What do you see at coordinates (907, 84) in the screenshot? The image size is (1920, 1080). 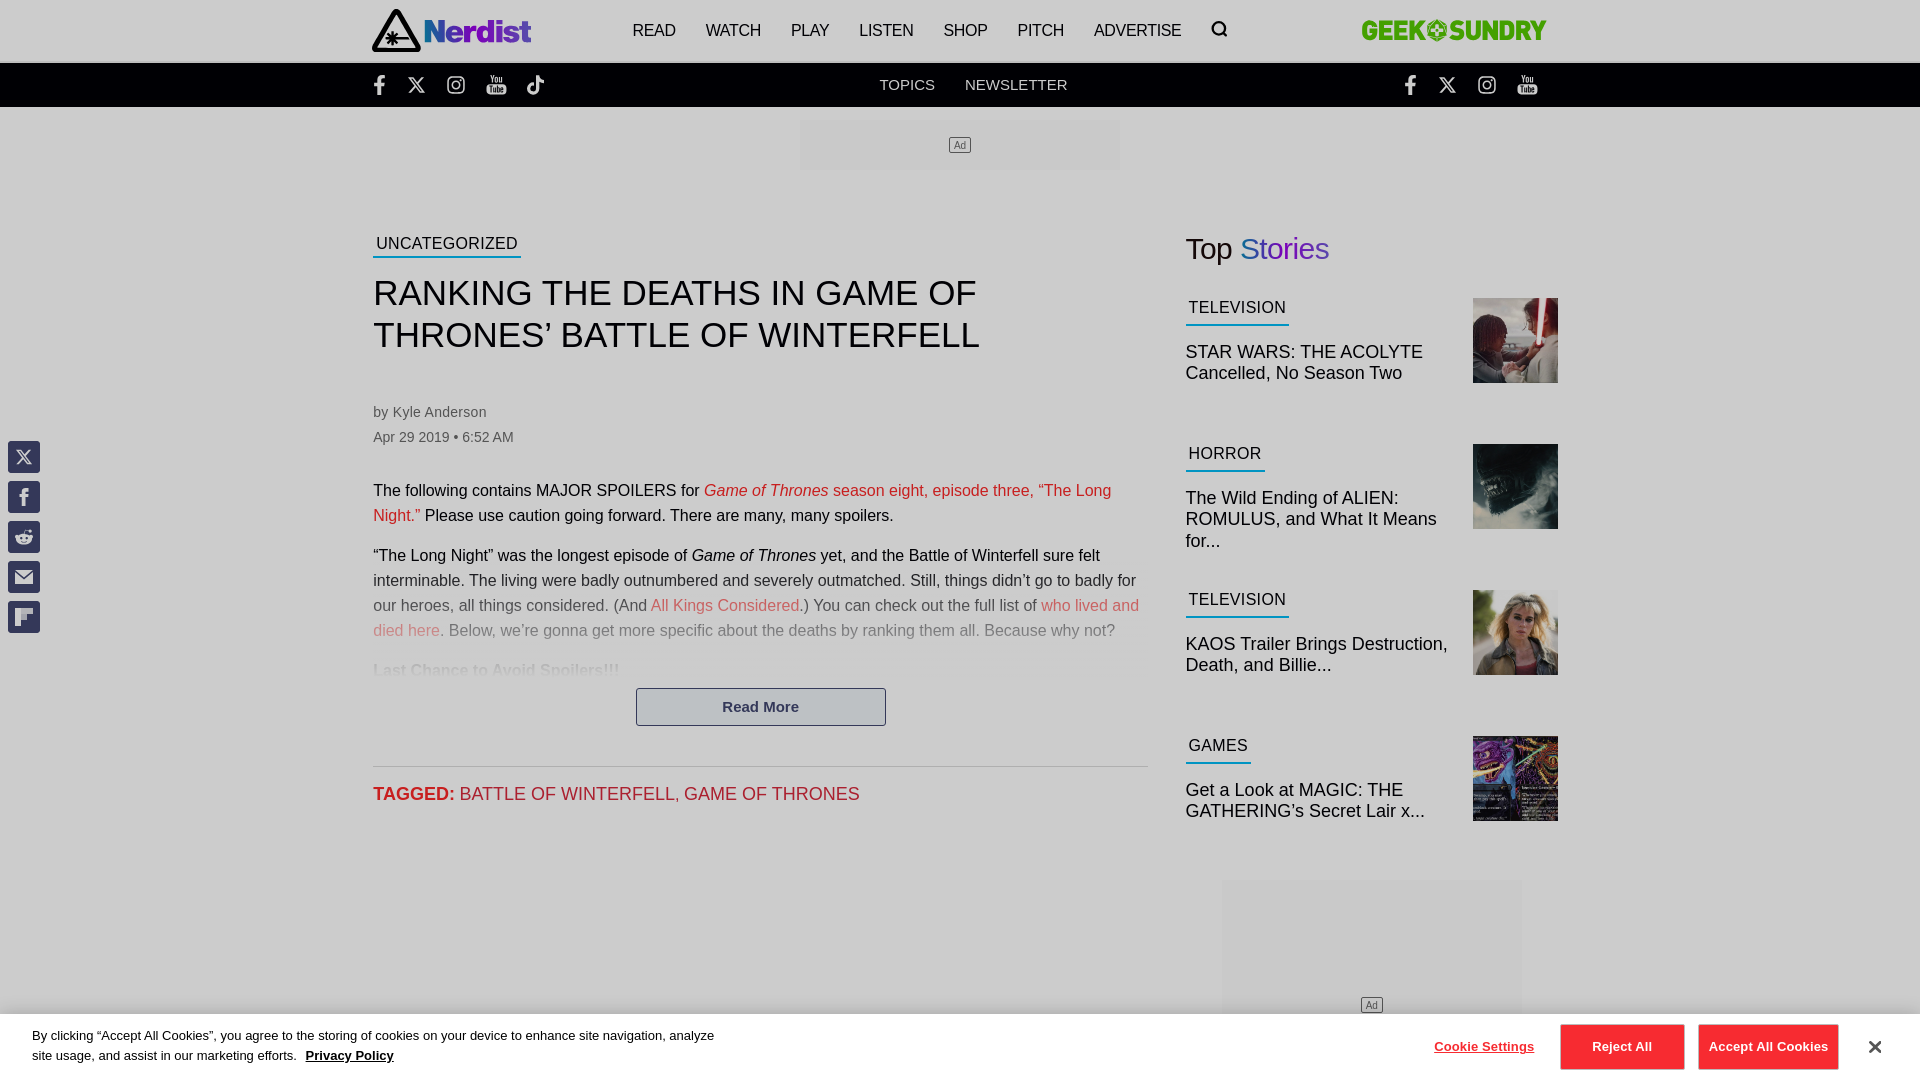 I see `Topics` at bounding box center [907, 84].